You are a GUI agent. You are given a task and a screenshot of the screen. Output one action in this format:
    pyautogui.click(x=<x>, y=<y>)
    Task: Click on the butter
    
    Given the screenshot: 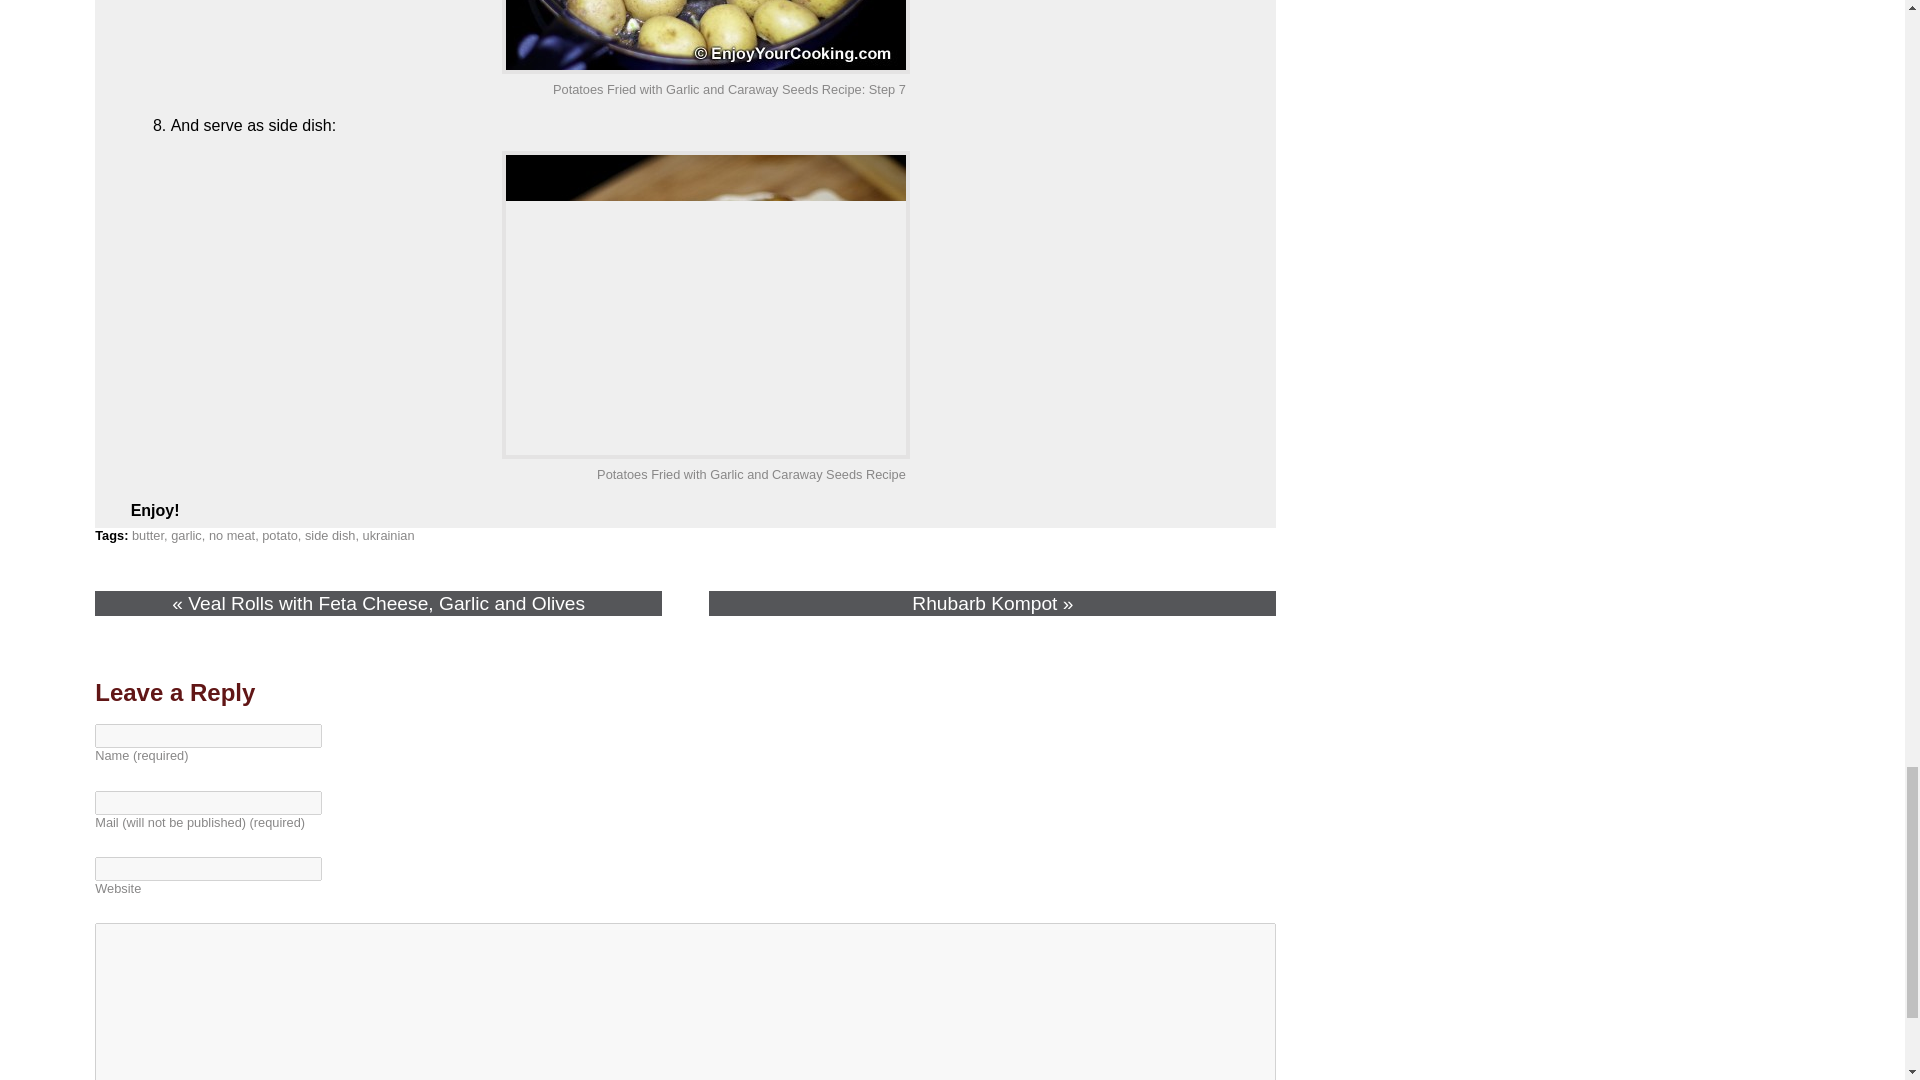 What is the action you would take?
    pyautogui.click(x=148, y=536)
    